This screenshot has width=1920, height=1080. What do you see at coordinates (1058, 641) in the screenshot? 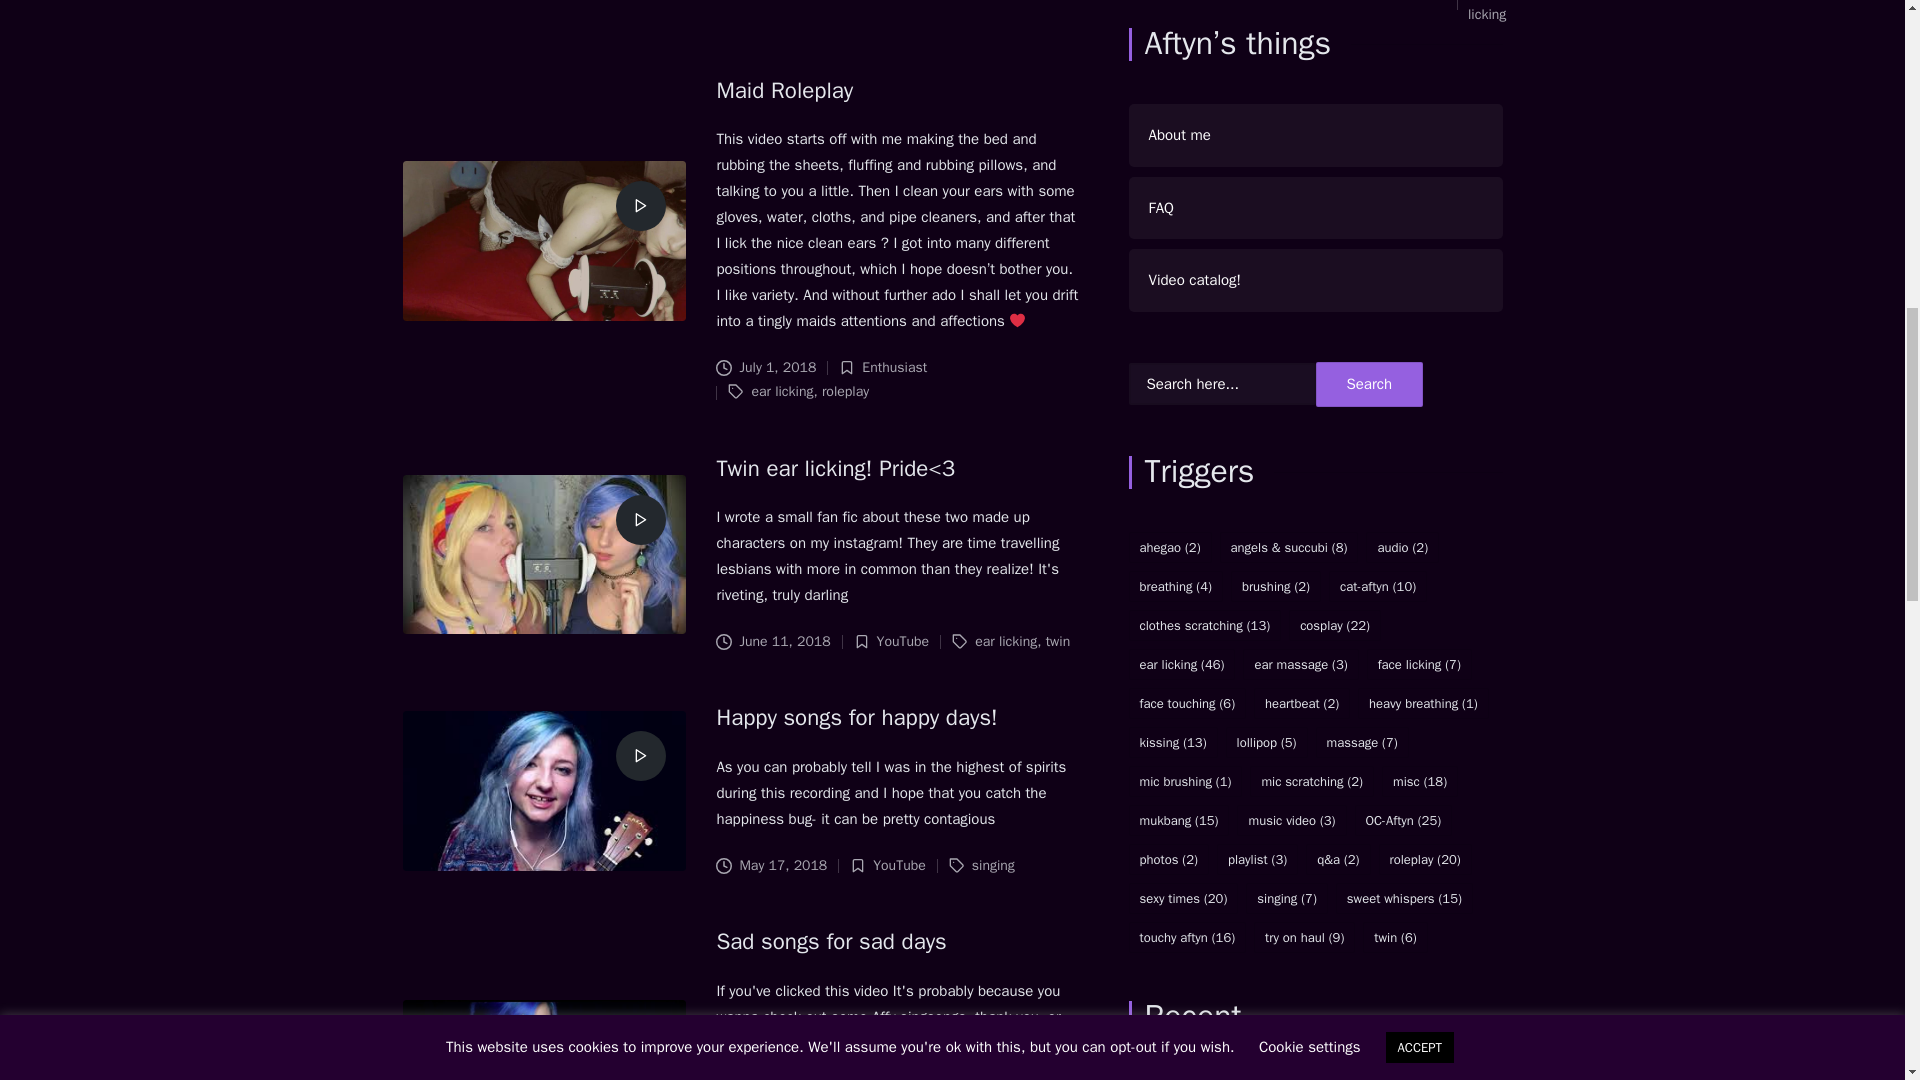
I see `twin` at bounding box center [1058, 641].